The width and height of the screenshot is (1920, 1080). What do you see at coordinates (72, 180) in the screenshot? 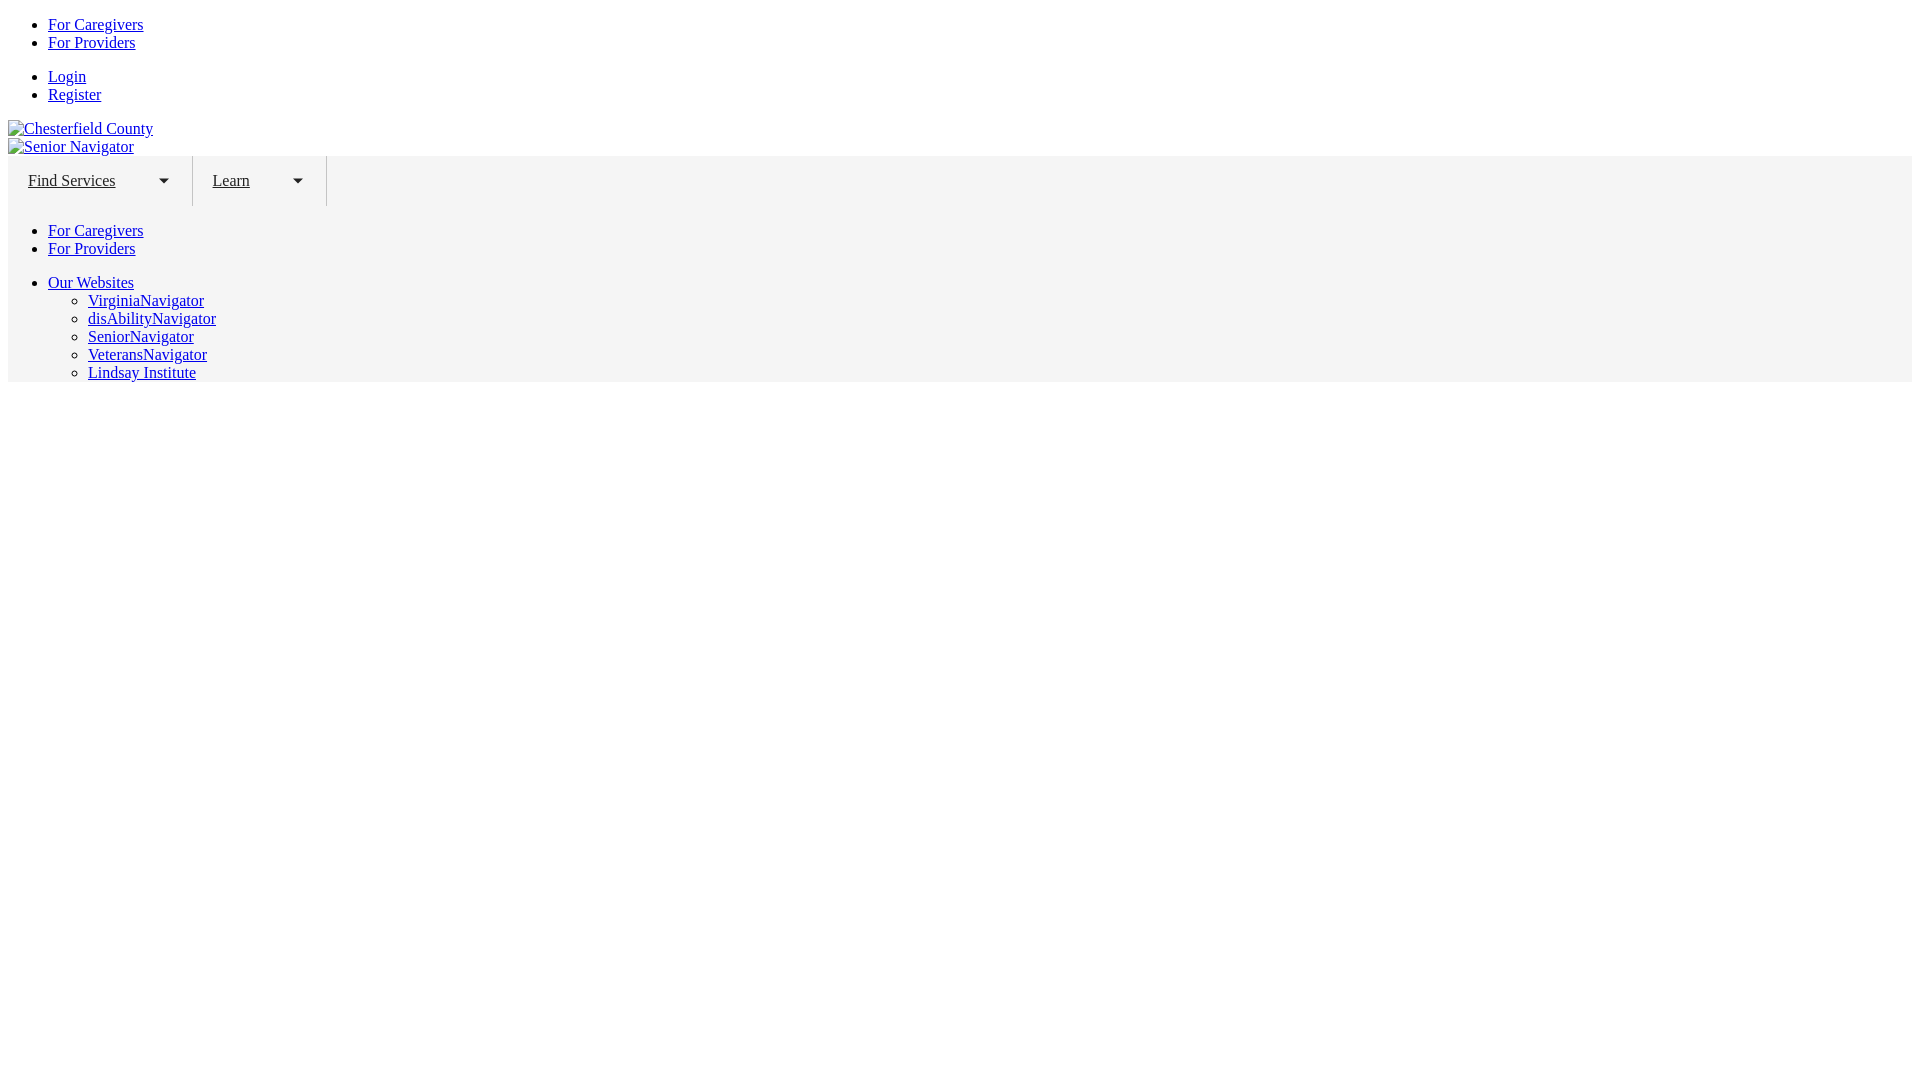
I see `Find Services` at bounding box center [72, 180].